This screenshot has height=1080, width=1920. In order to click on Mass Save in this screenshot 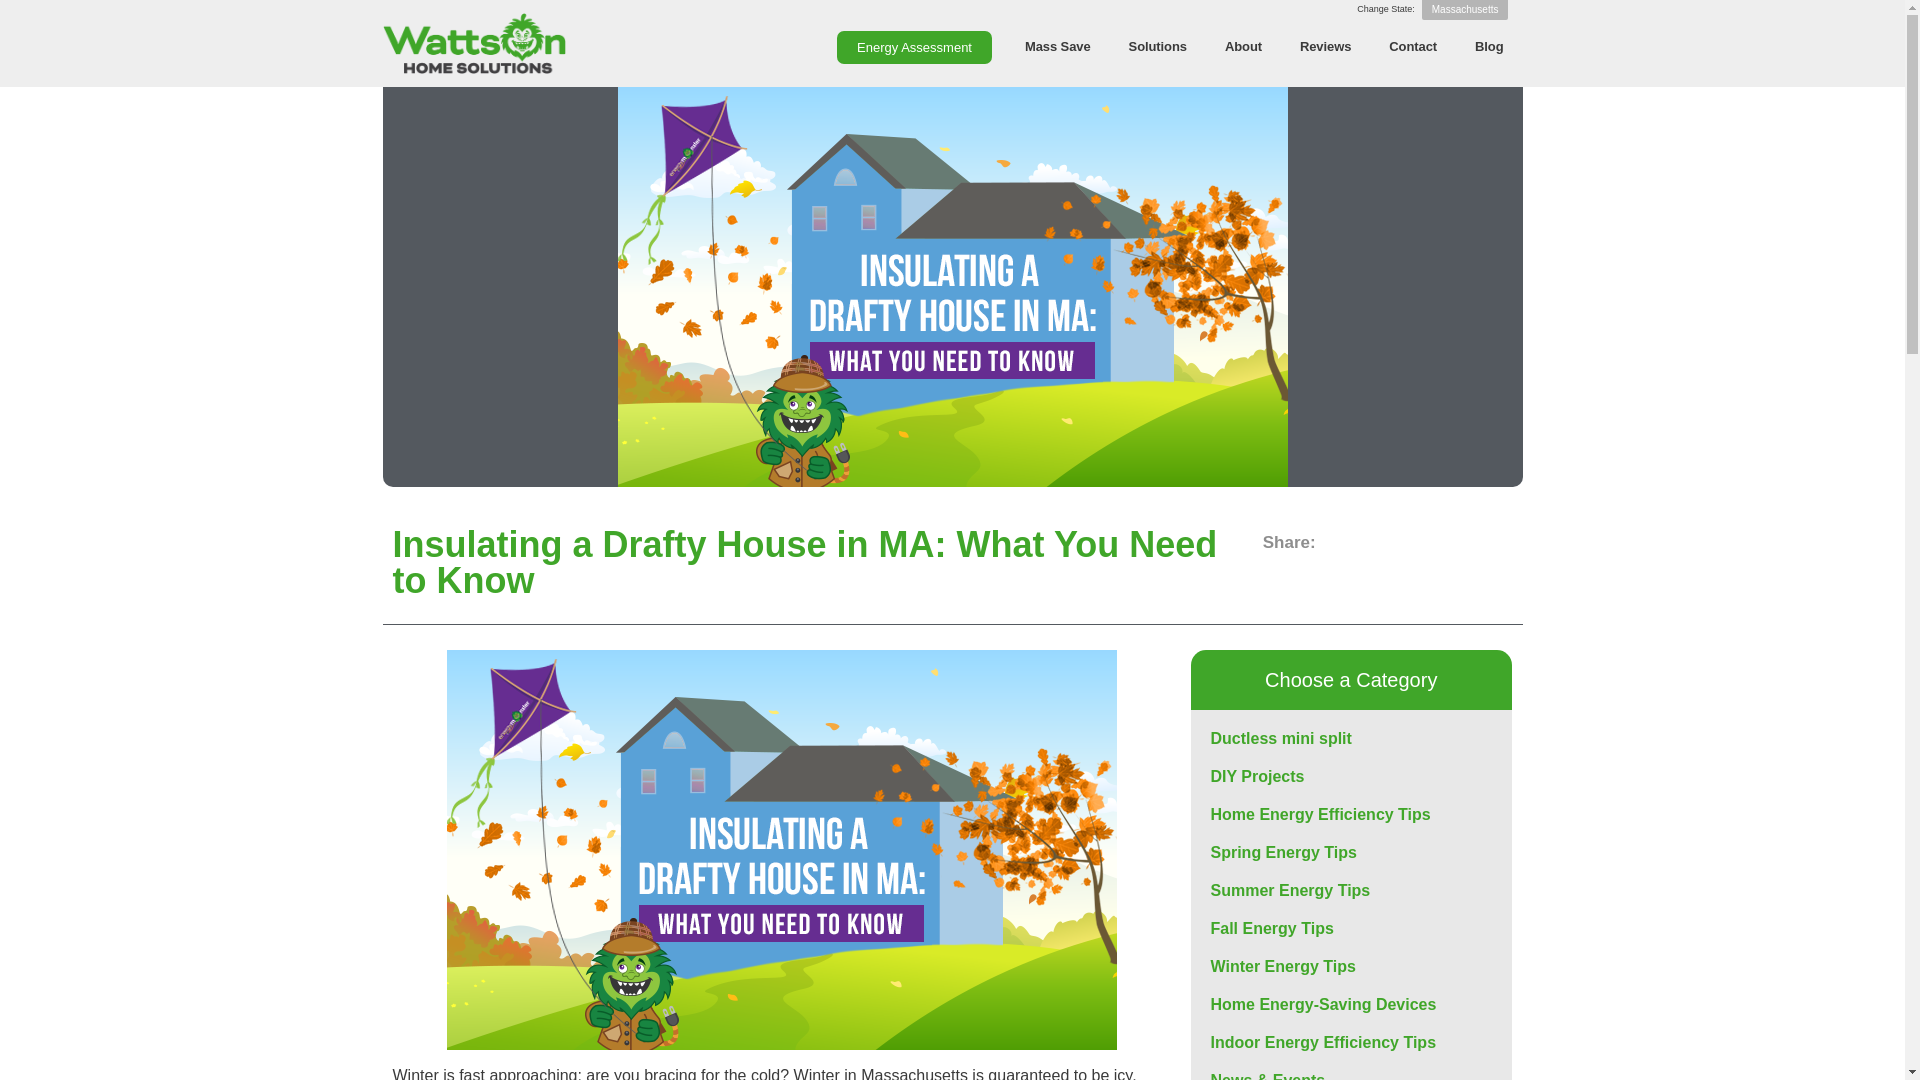, I will do `click(1058, 46)`.